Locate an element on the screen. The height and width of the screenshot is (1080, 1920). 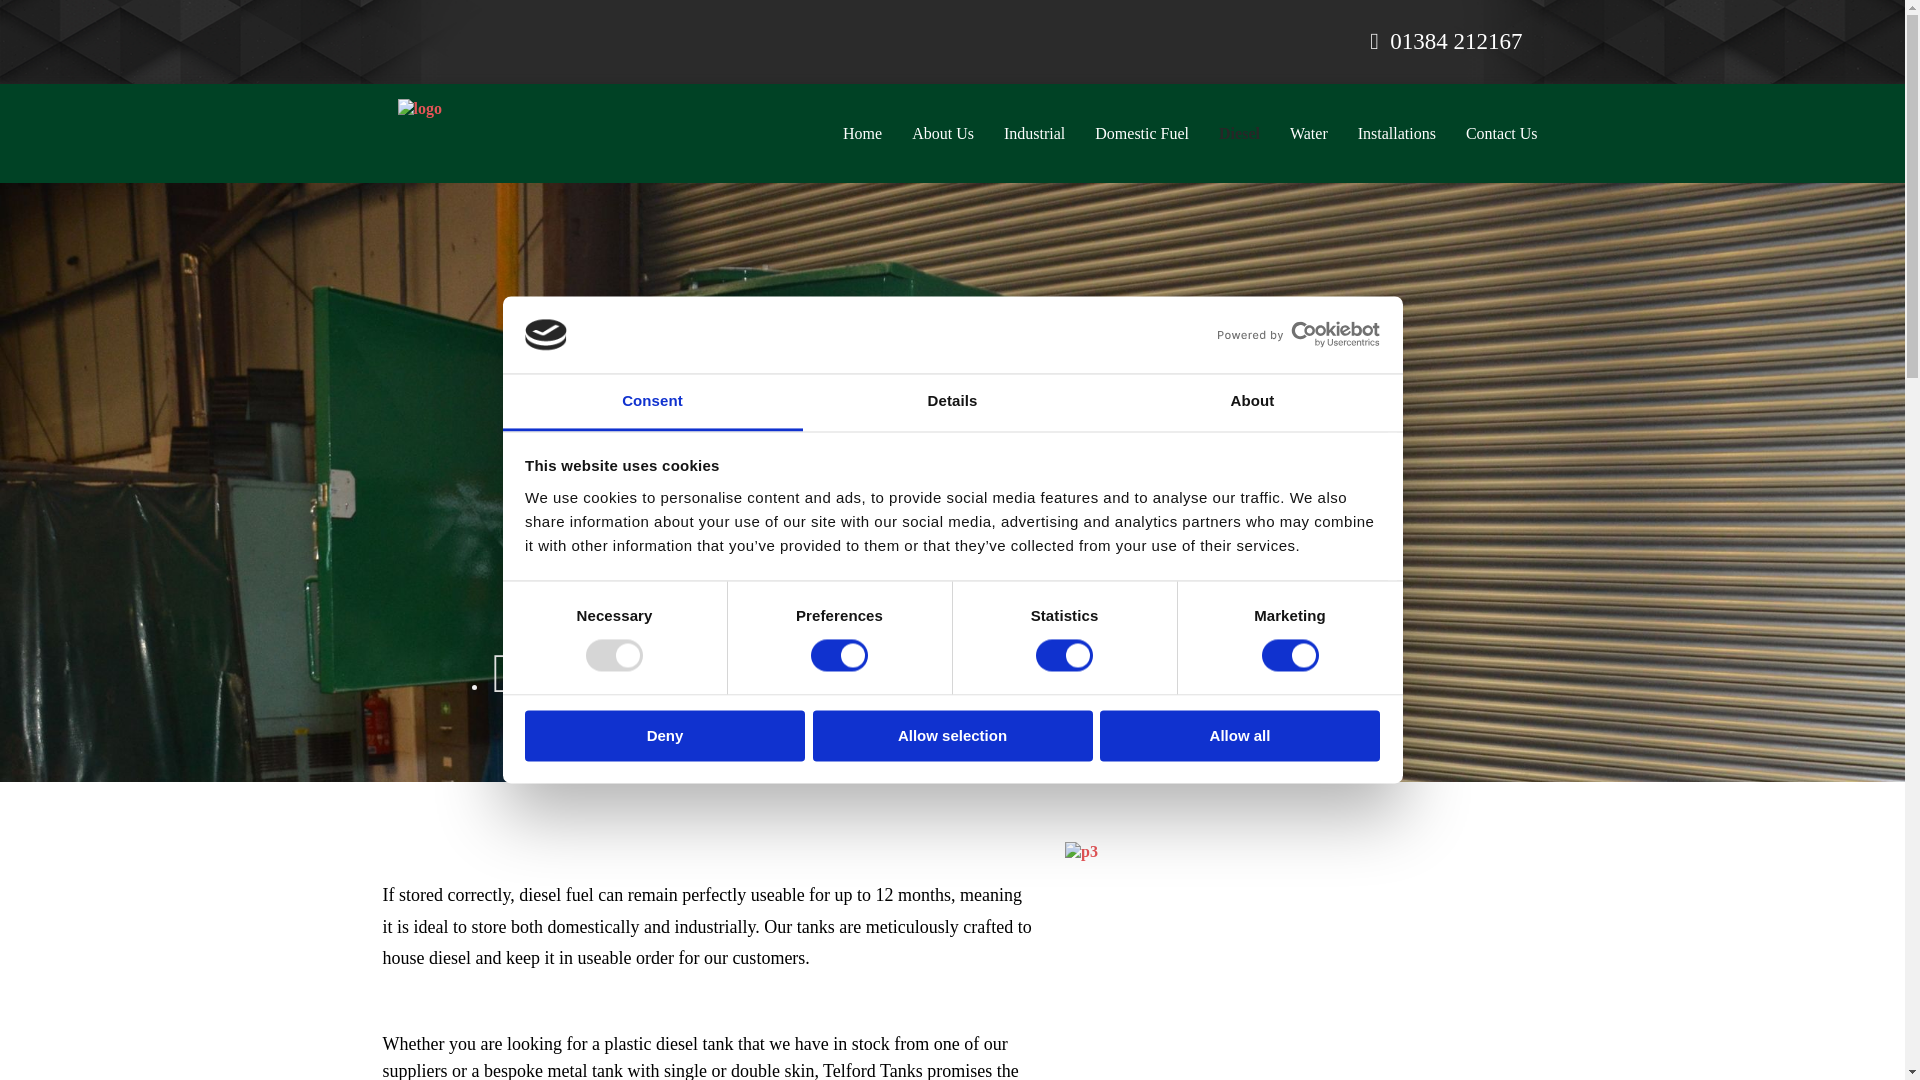
  01384 212167 is located at coordinates (1450, 42).